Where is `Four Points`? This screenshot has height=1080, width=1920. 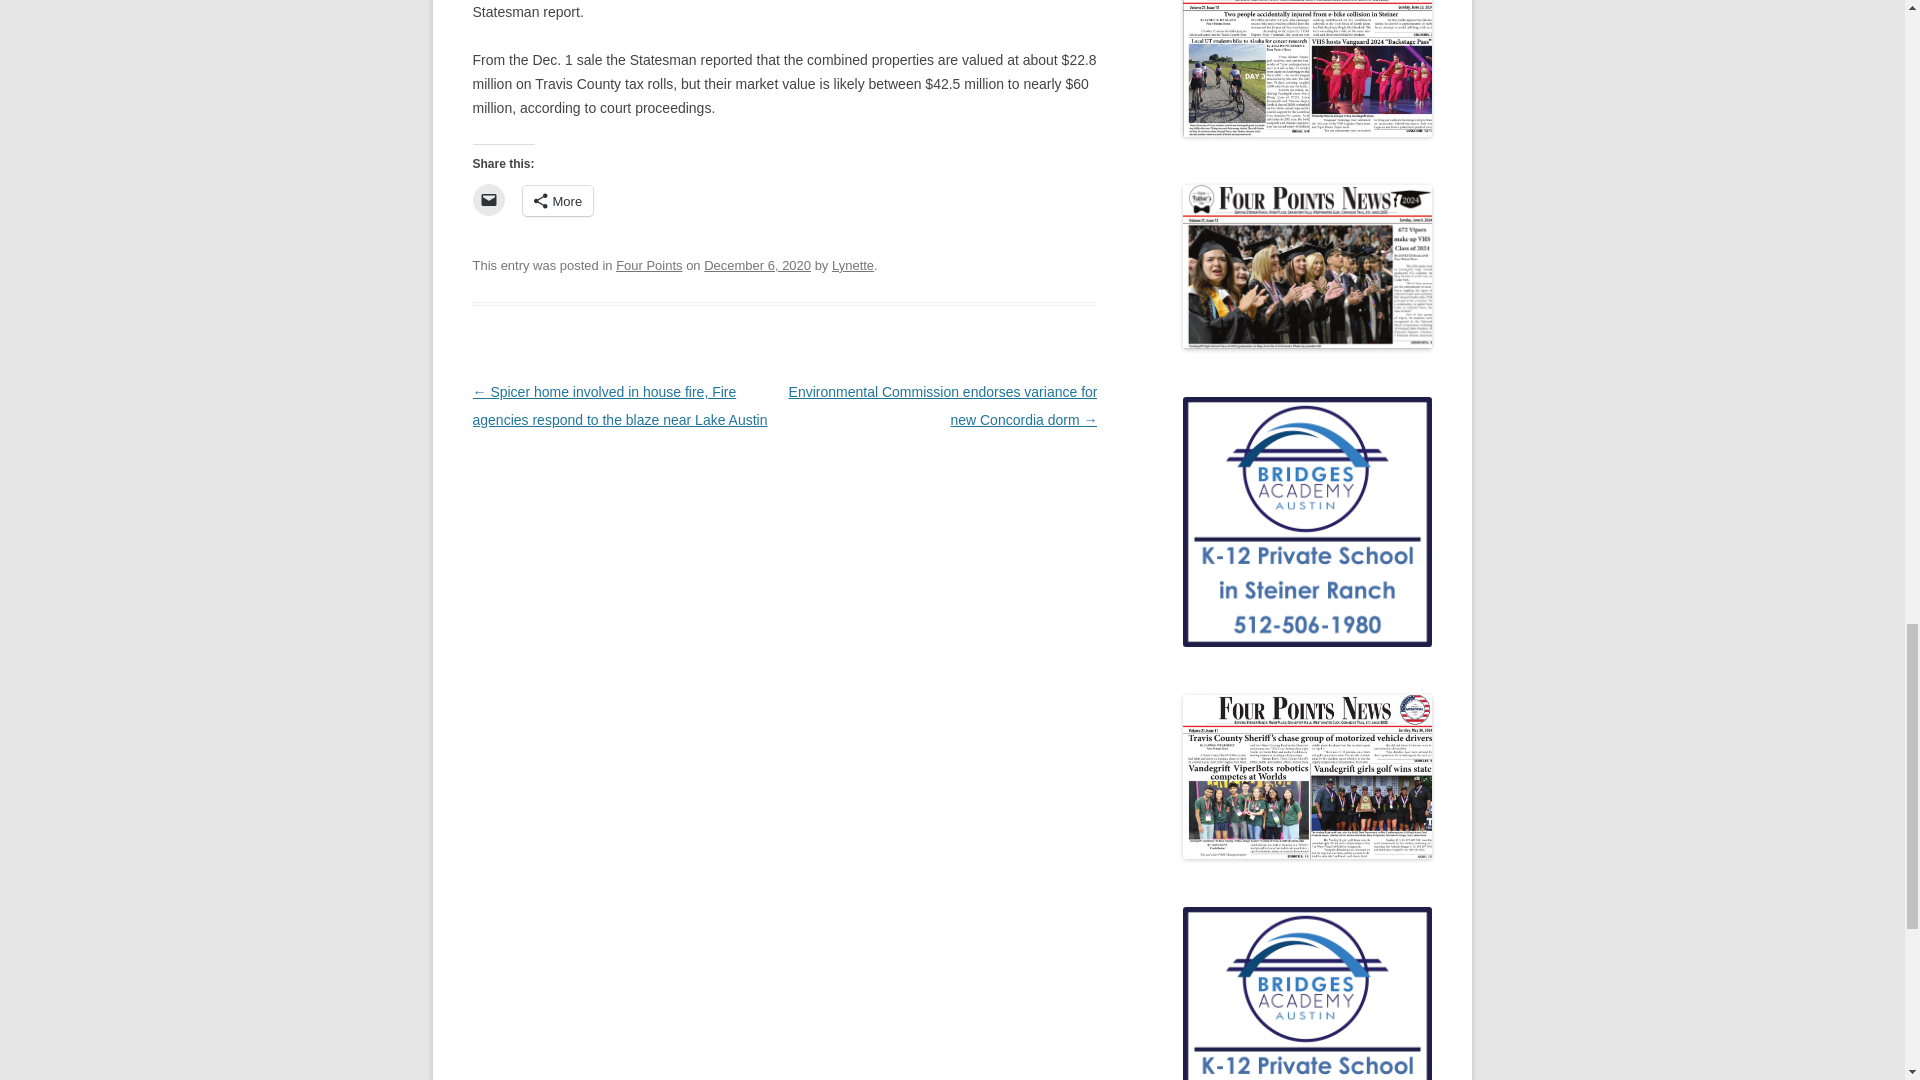
Four Points is located at coordinates (648, 266).